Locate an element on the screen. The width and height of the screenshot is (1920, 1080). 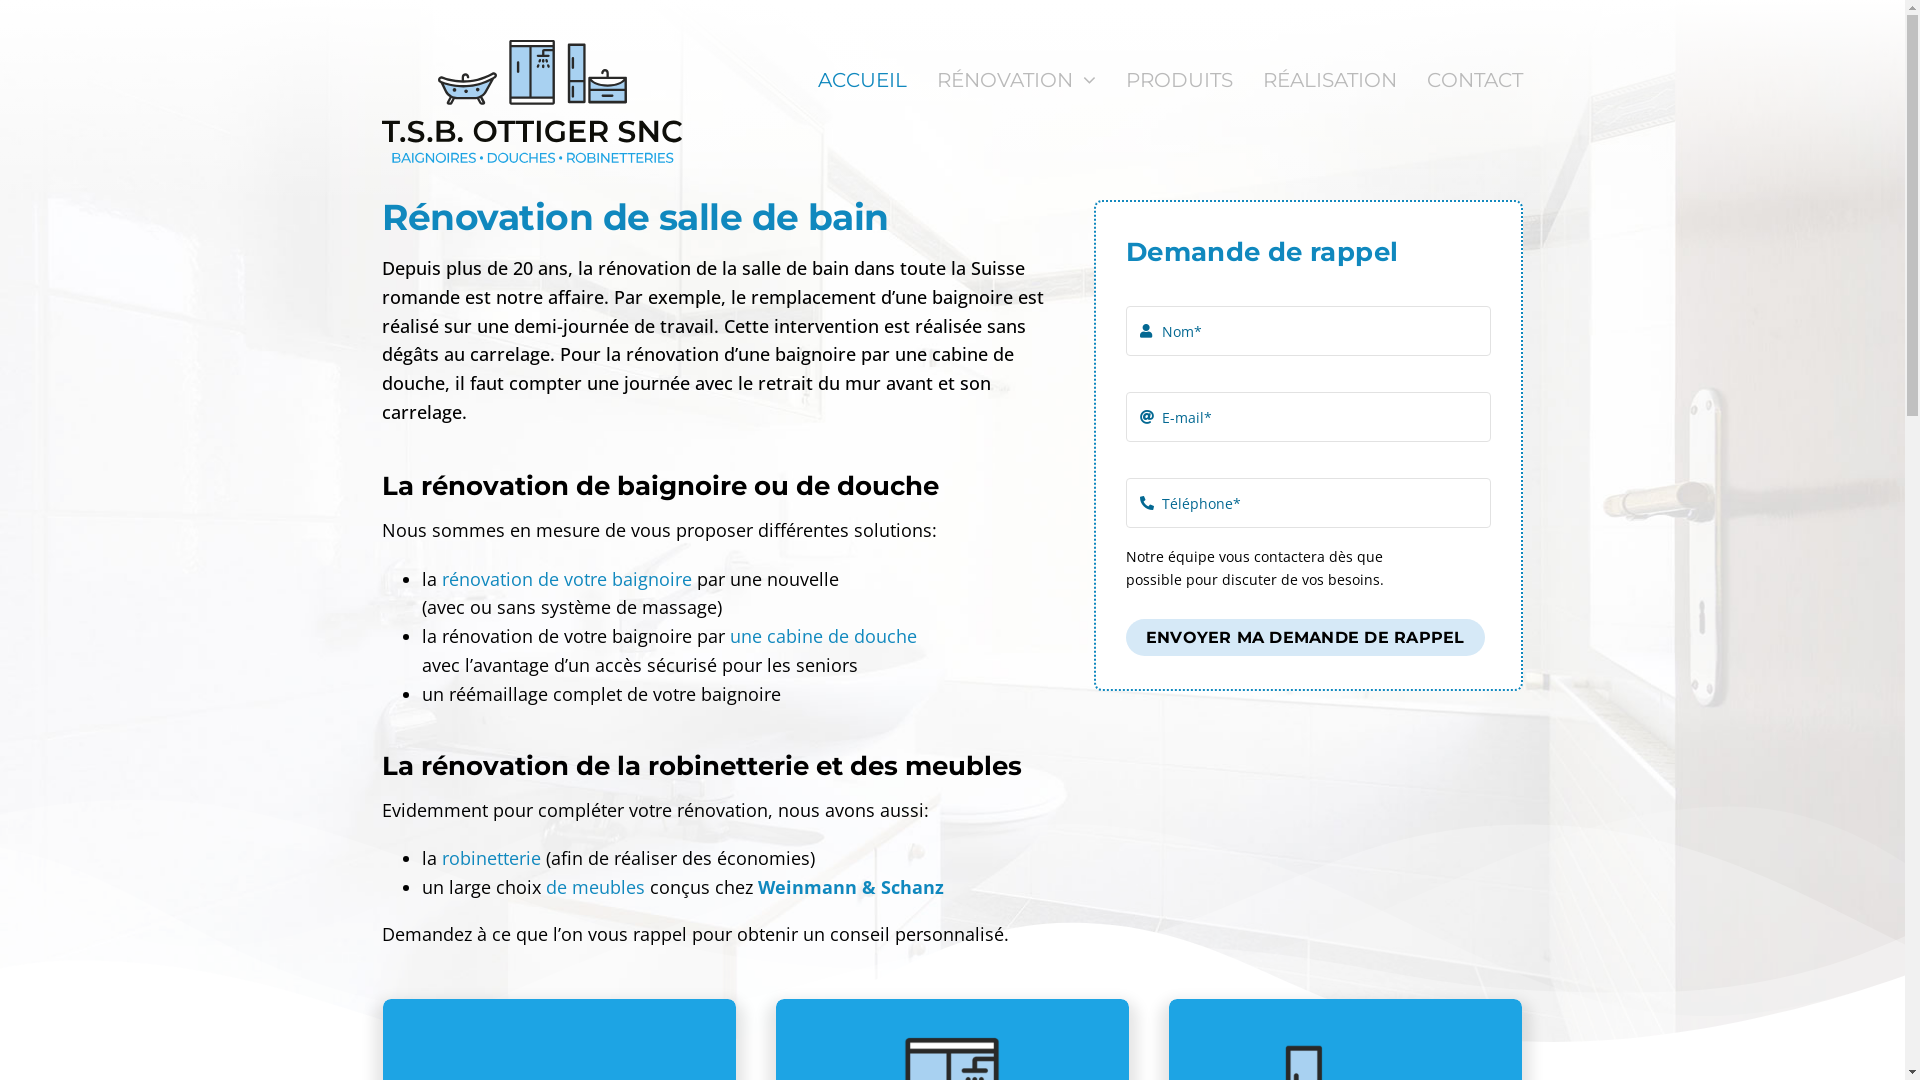
Weinmann & Schanz is located at coordinates (851, 887).